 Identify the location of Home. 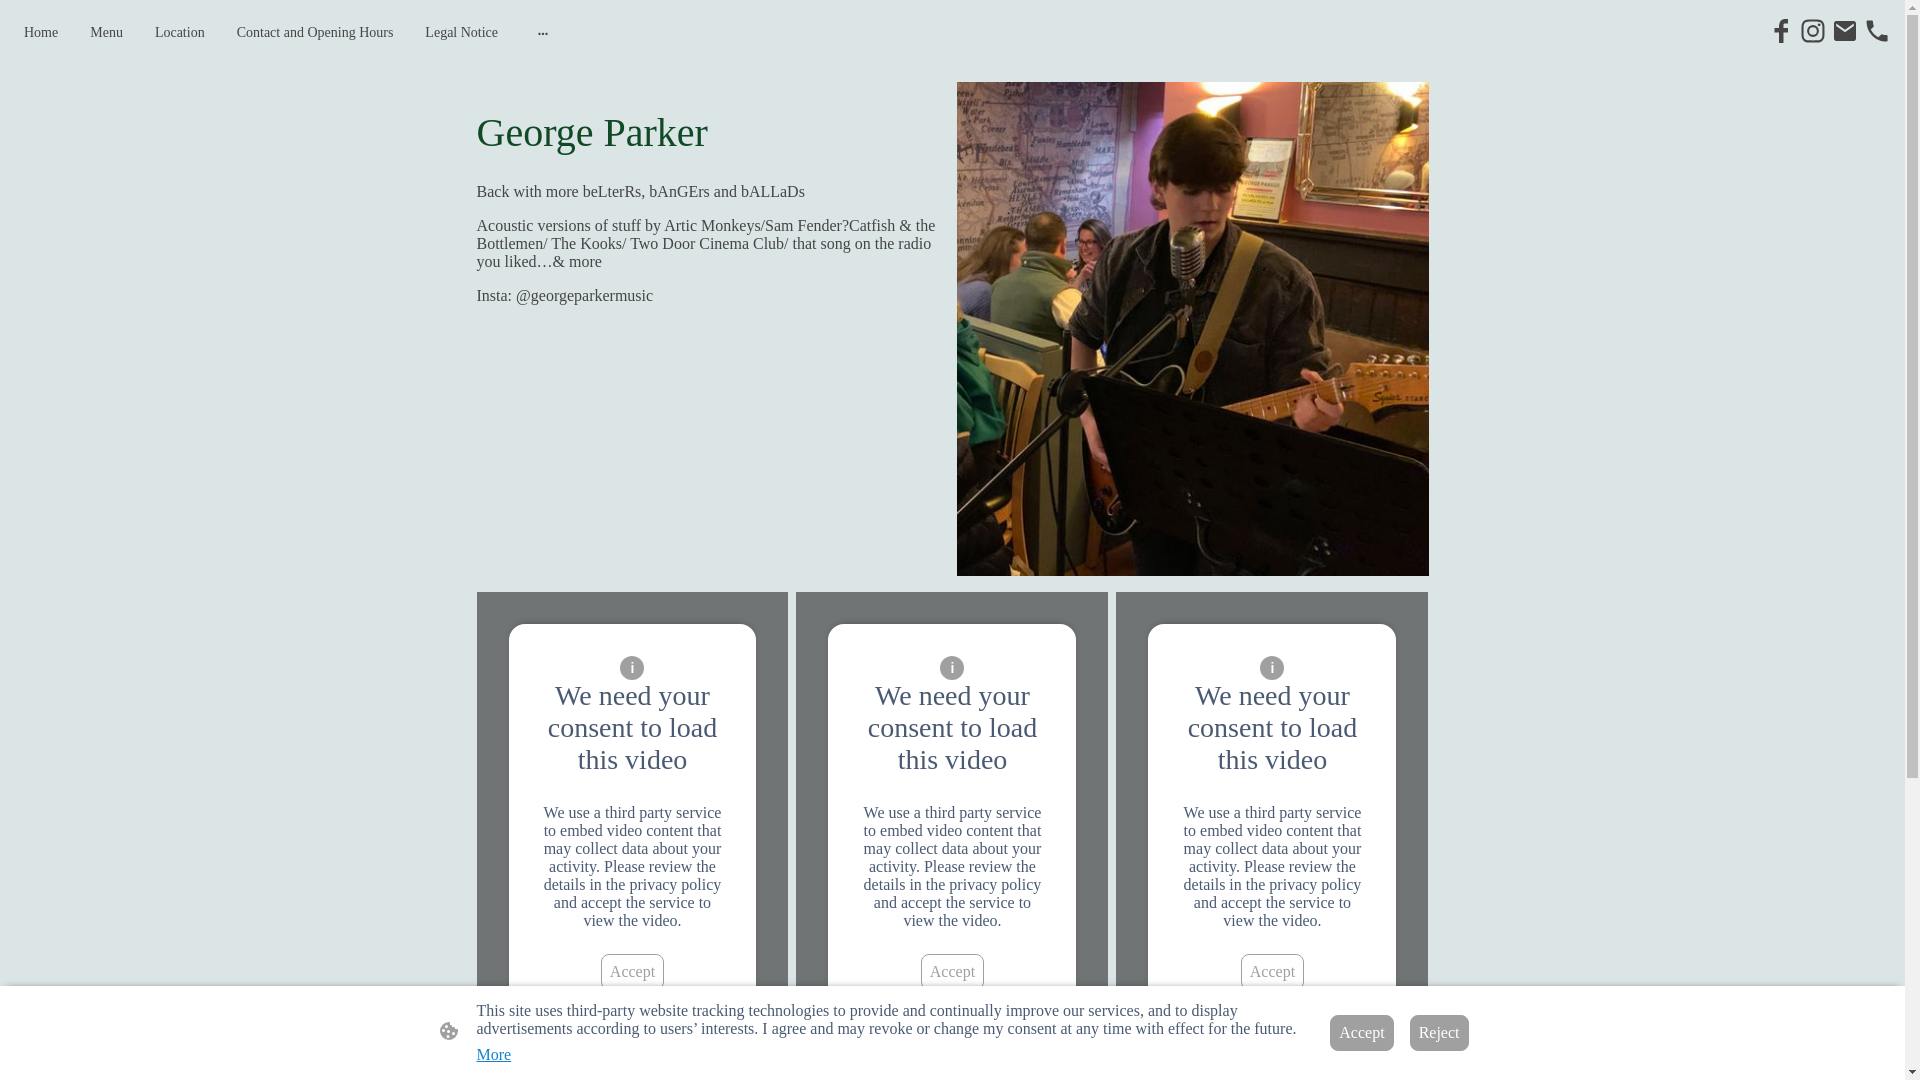
(40, 32).